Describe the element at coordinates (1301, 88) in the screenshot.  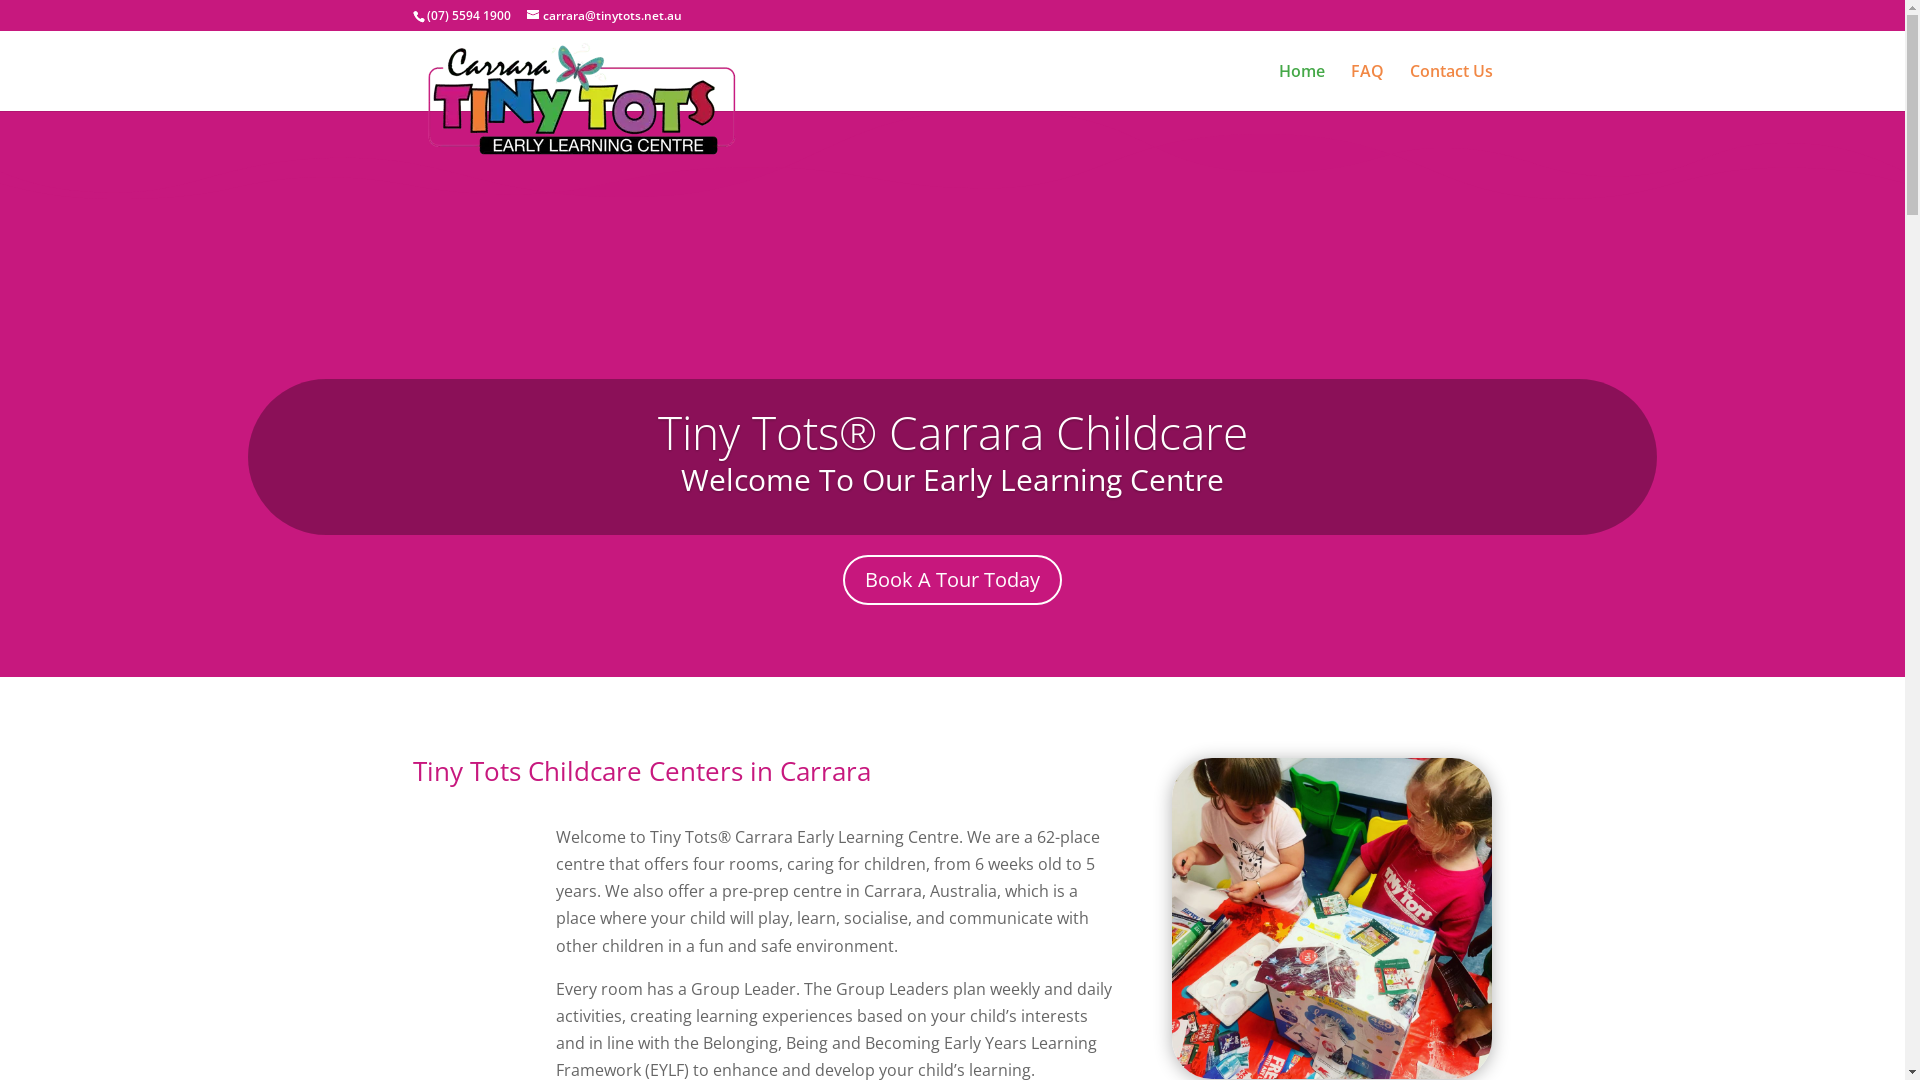
I see `Home` at that location.